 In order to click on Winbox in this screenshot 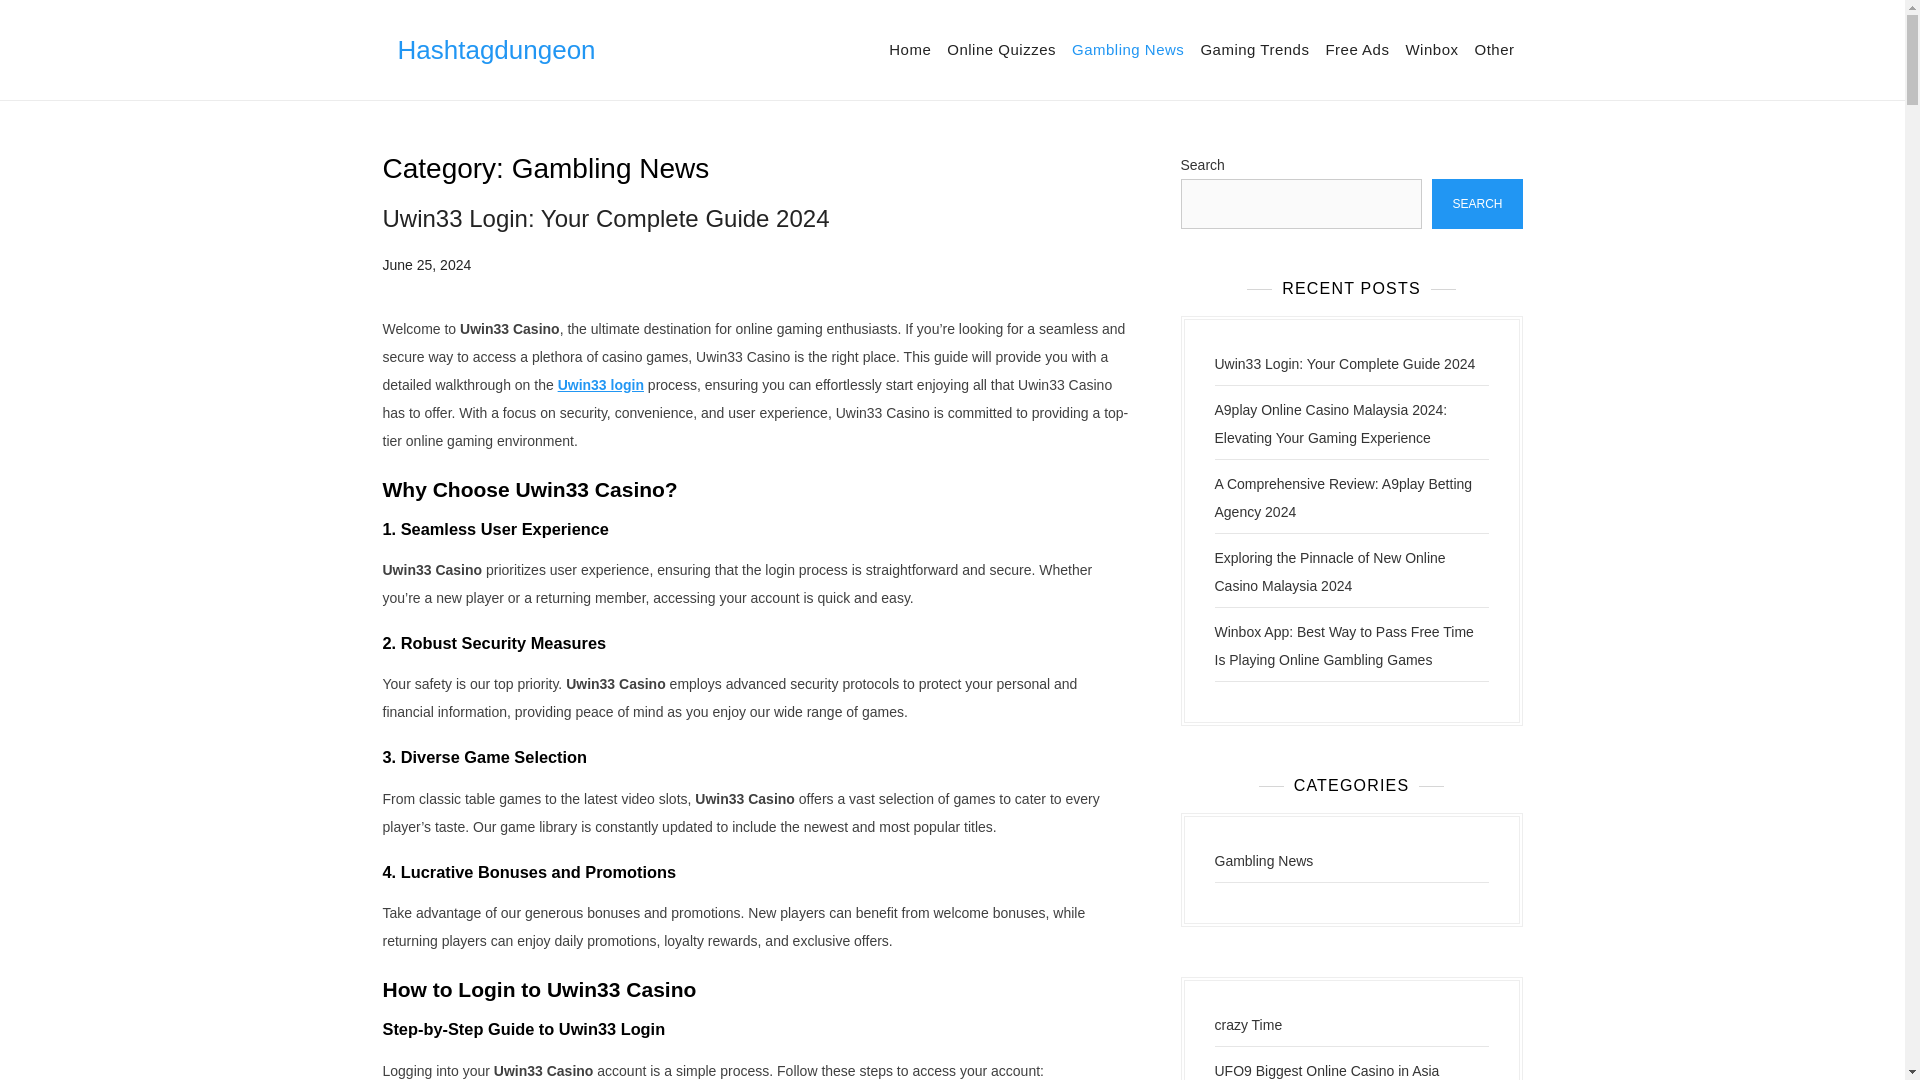, I will do `click(1432, 50)`.